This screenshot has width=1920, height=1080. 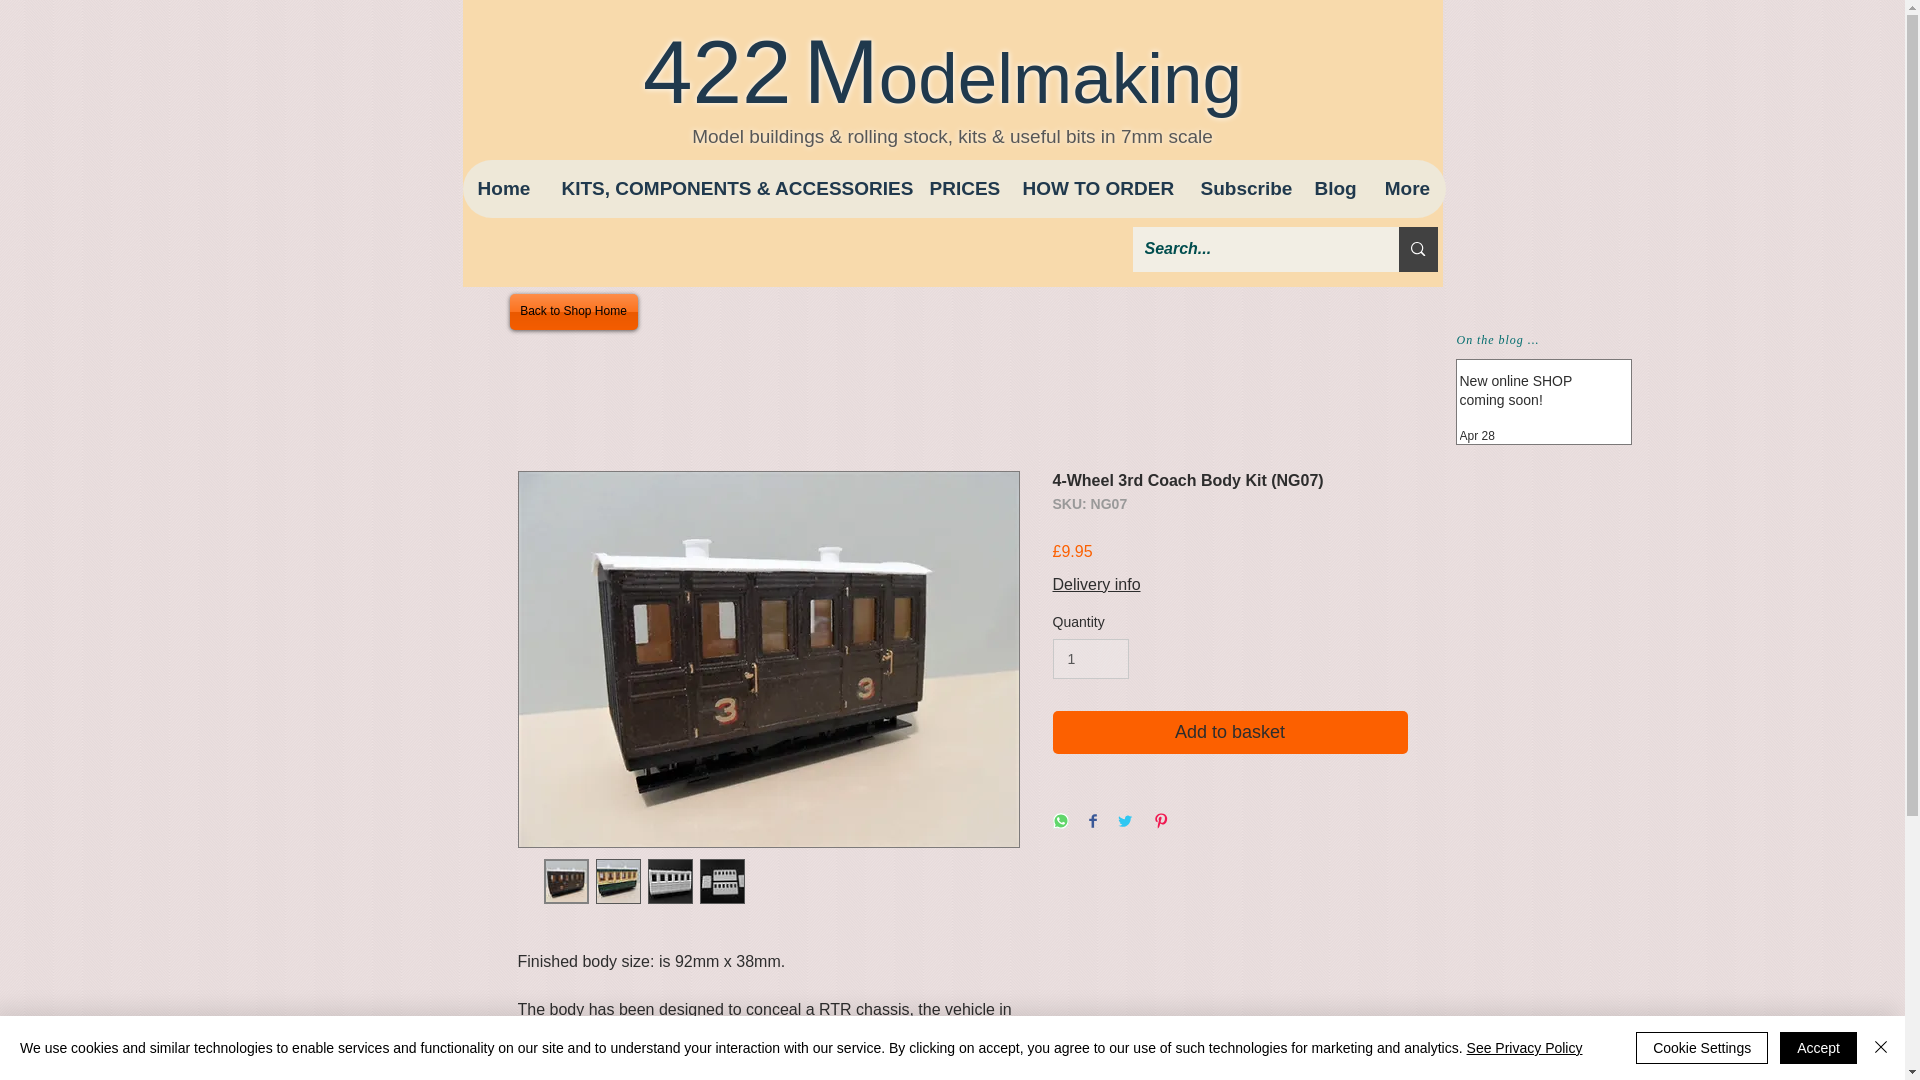 I want to click on HOW TO ORDER, so click(x=1095, y=188).